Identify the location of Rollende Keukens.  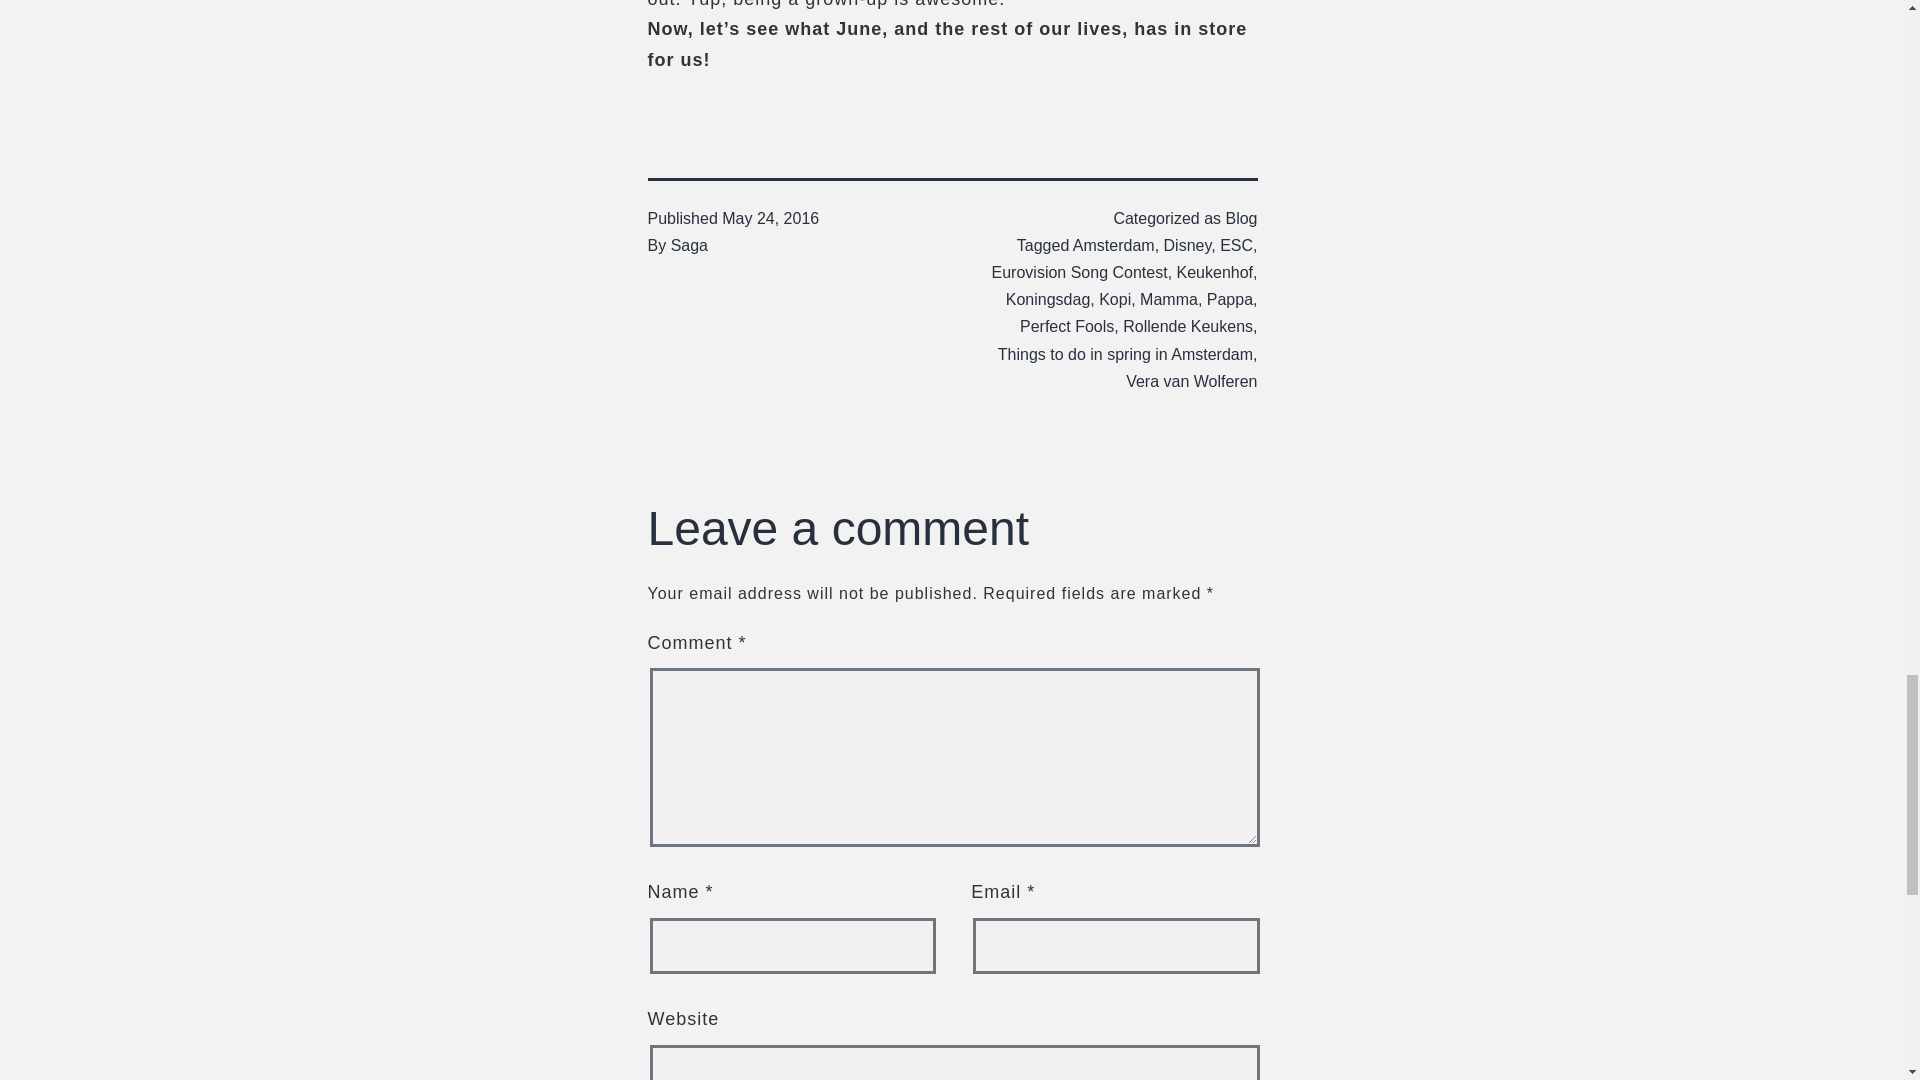
(1188, 326).